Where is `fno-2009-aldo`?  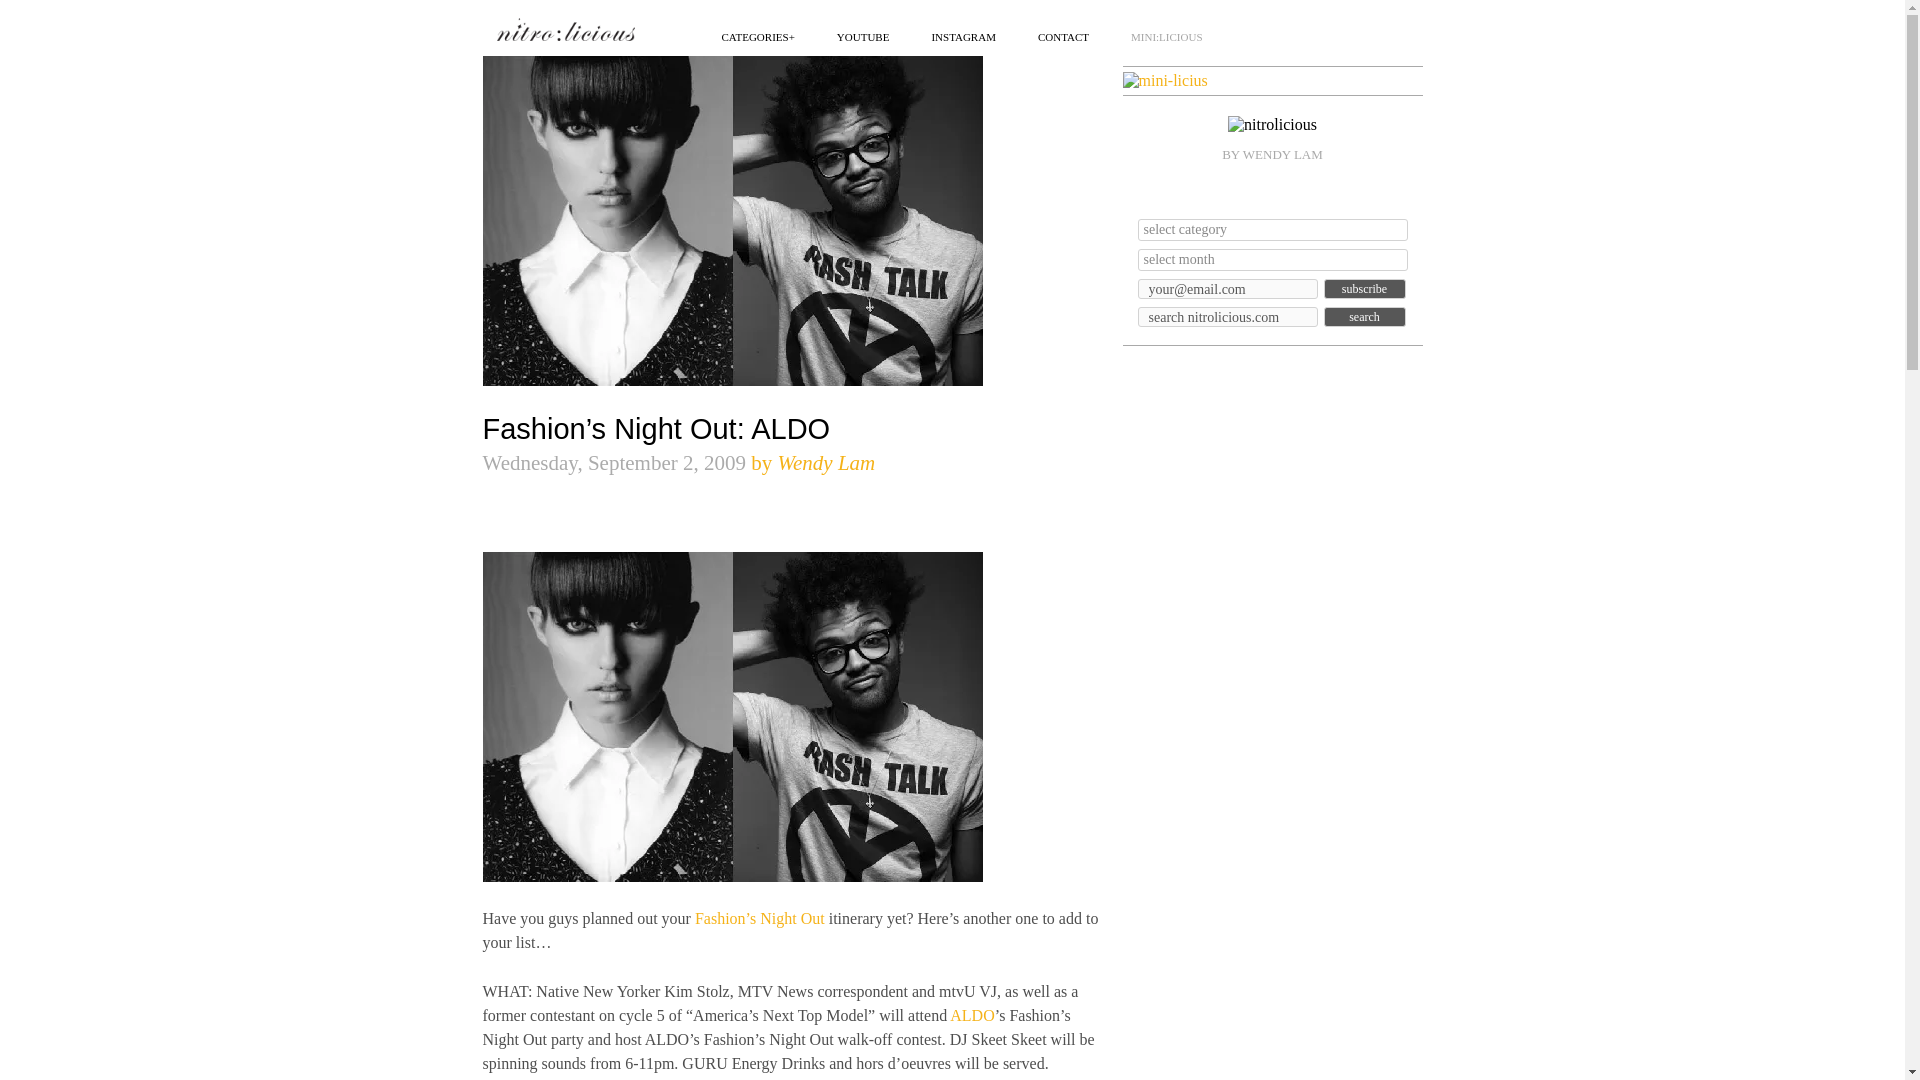 fno-2009-aldo is located at coordinates (731, 716).